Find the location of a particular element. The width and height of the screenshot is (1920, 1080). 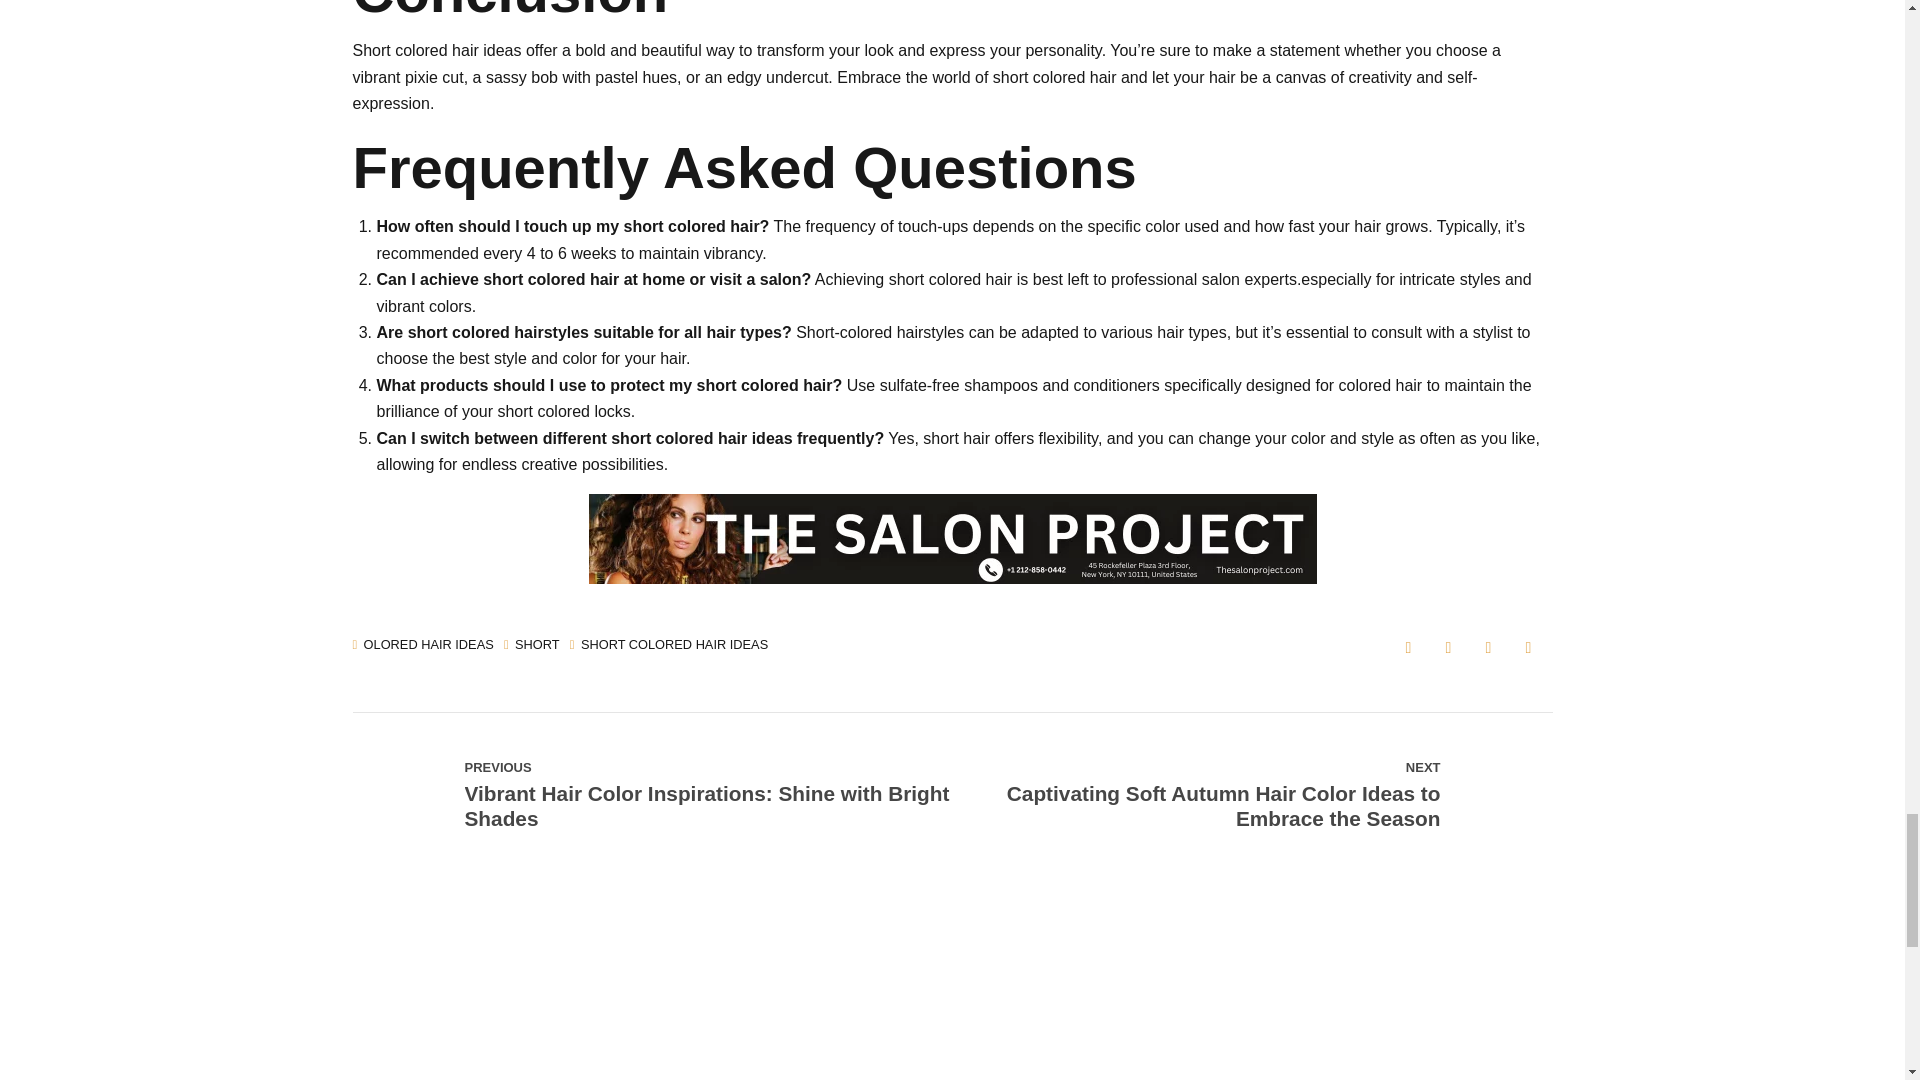

SHORT COLORED HAIR IDEAS is located at coordinates (669, 646).